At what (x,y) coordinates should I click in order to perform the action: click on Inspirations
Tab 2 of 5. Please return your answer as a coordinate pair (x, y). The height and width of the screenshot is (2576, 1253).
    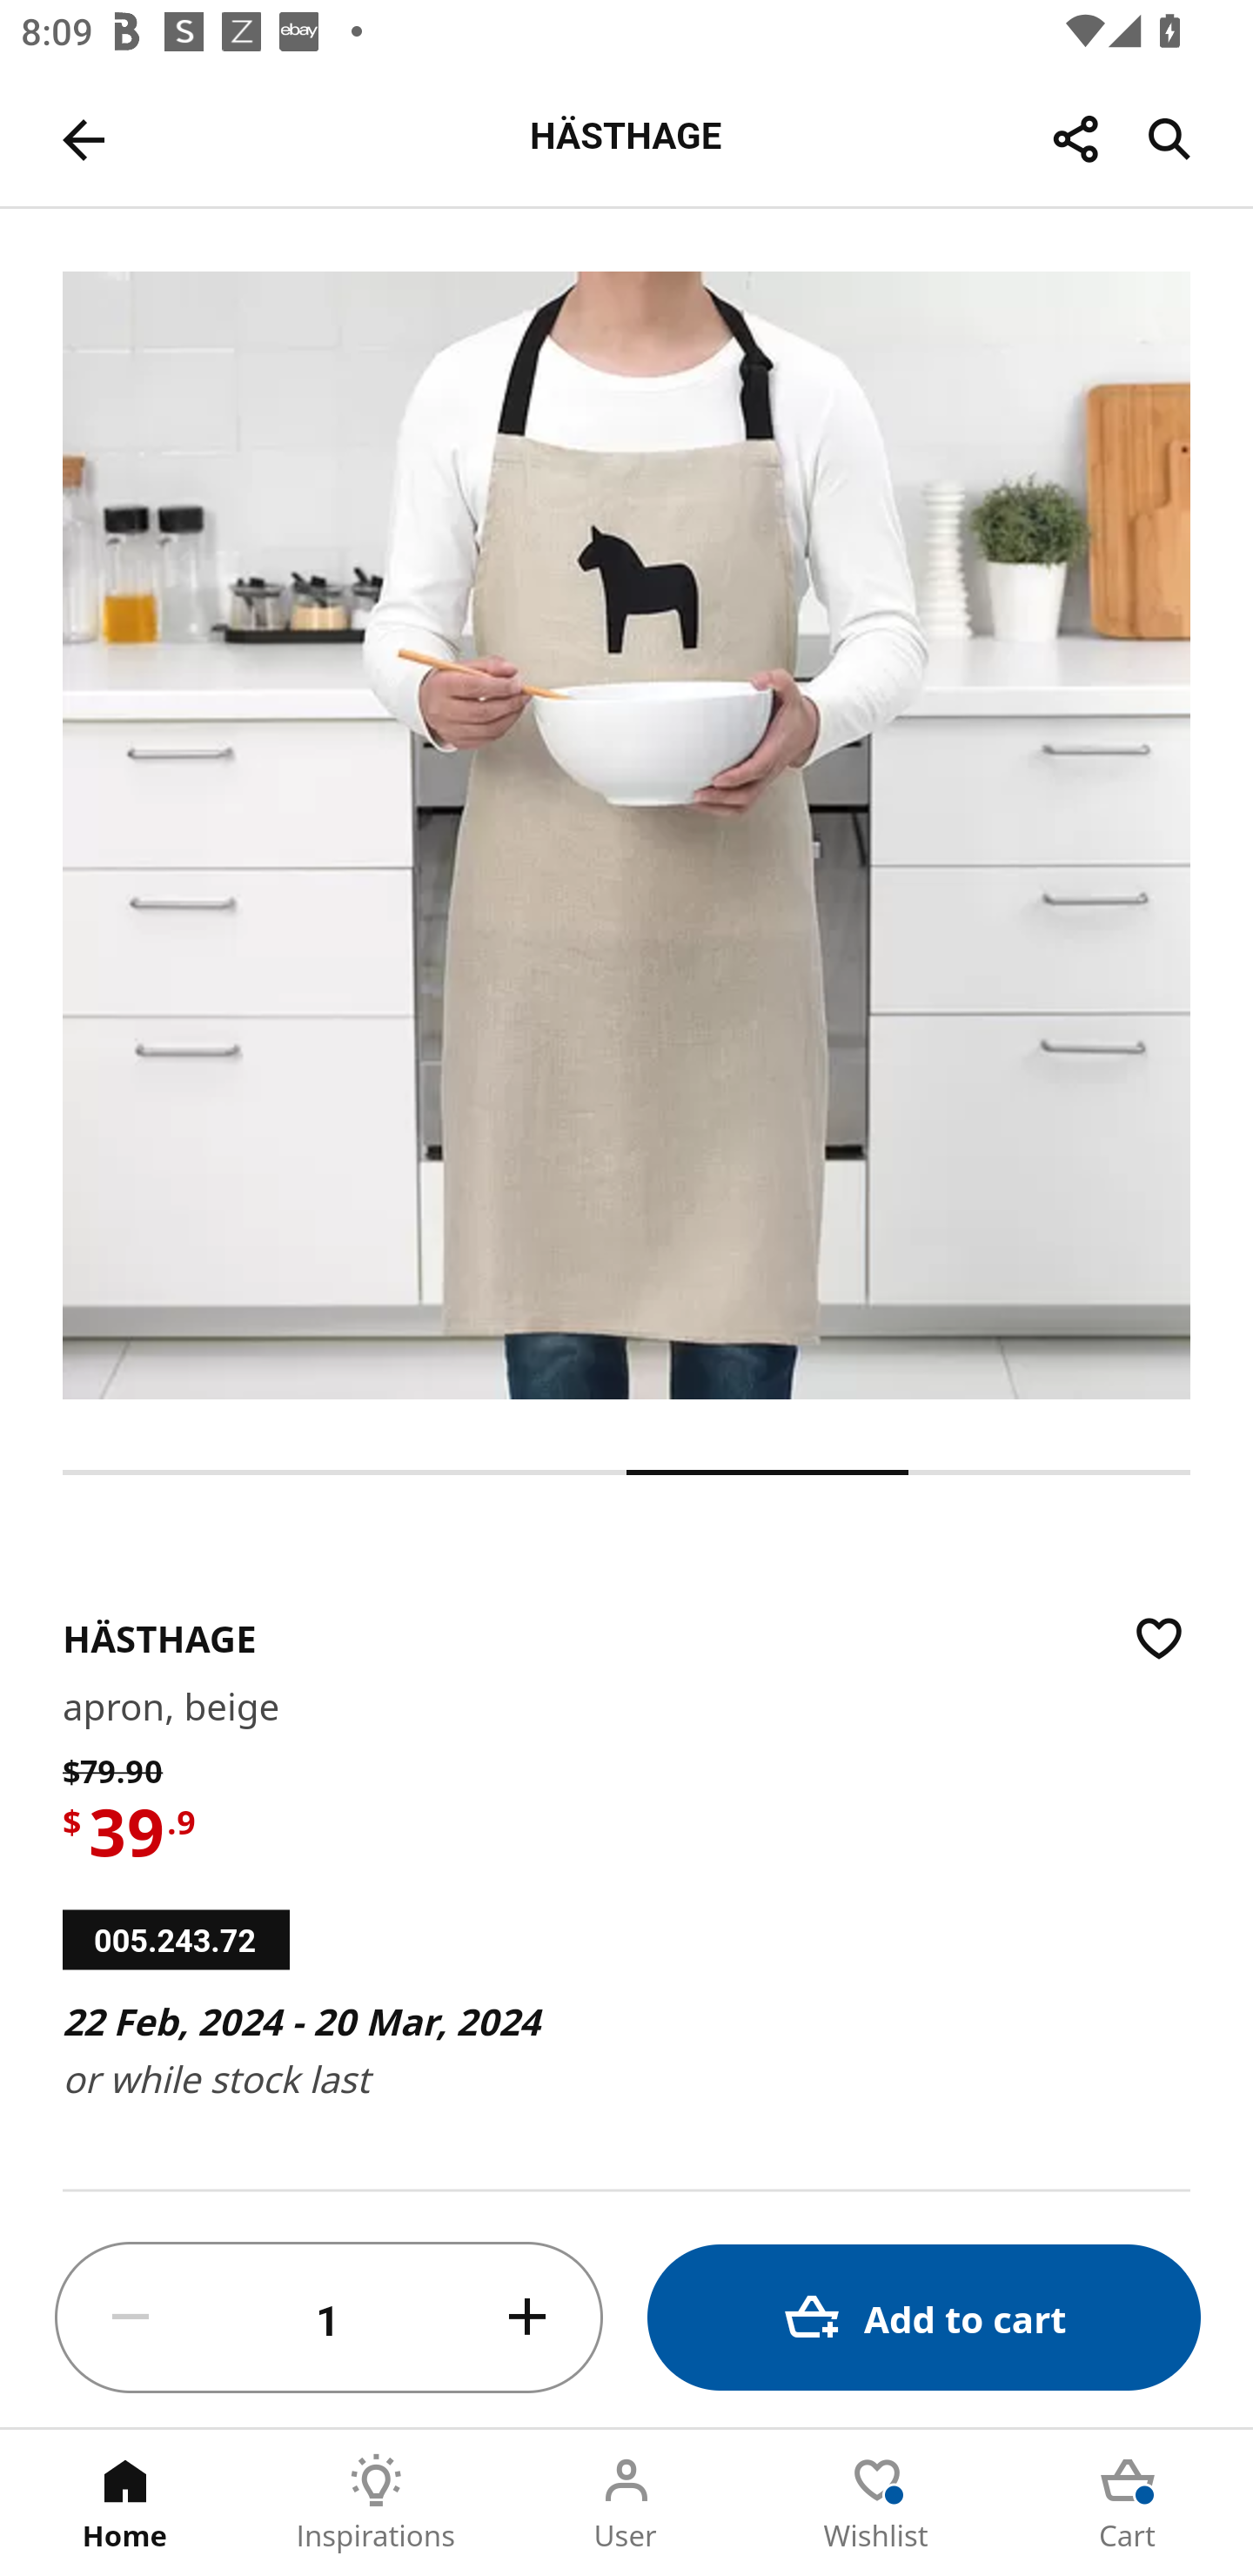
    Looking at the image, I should click on (376, 2503).